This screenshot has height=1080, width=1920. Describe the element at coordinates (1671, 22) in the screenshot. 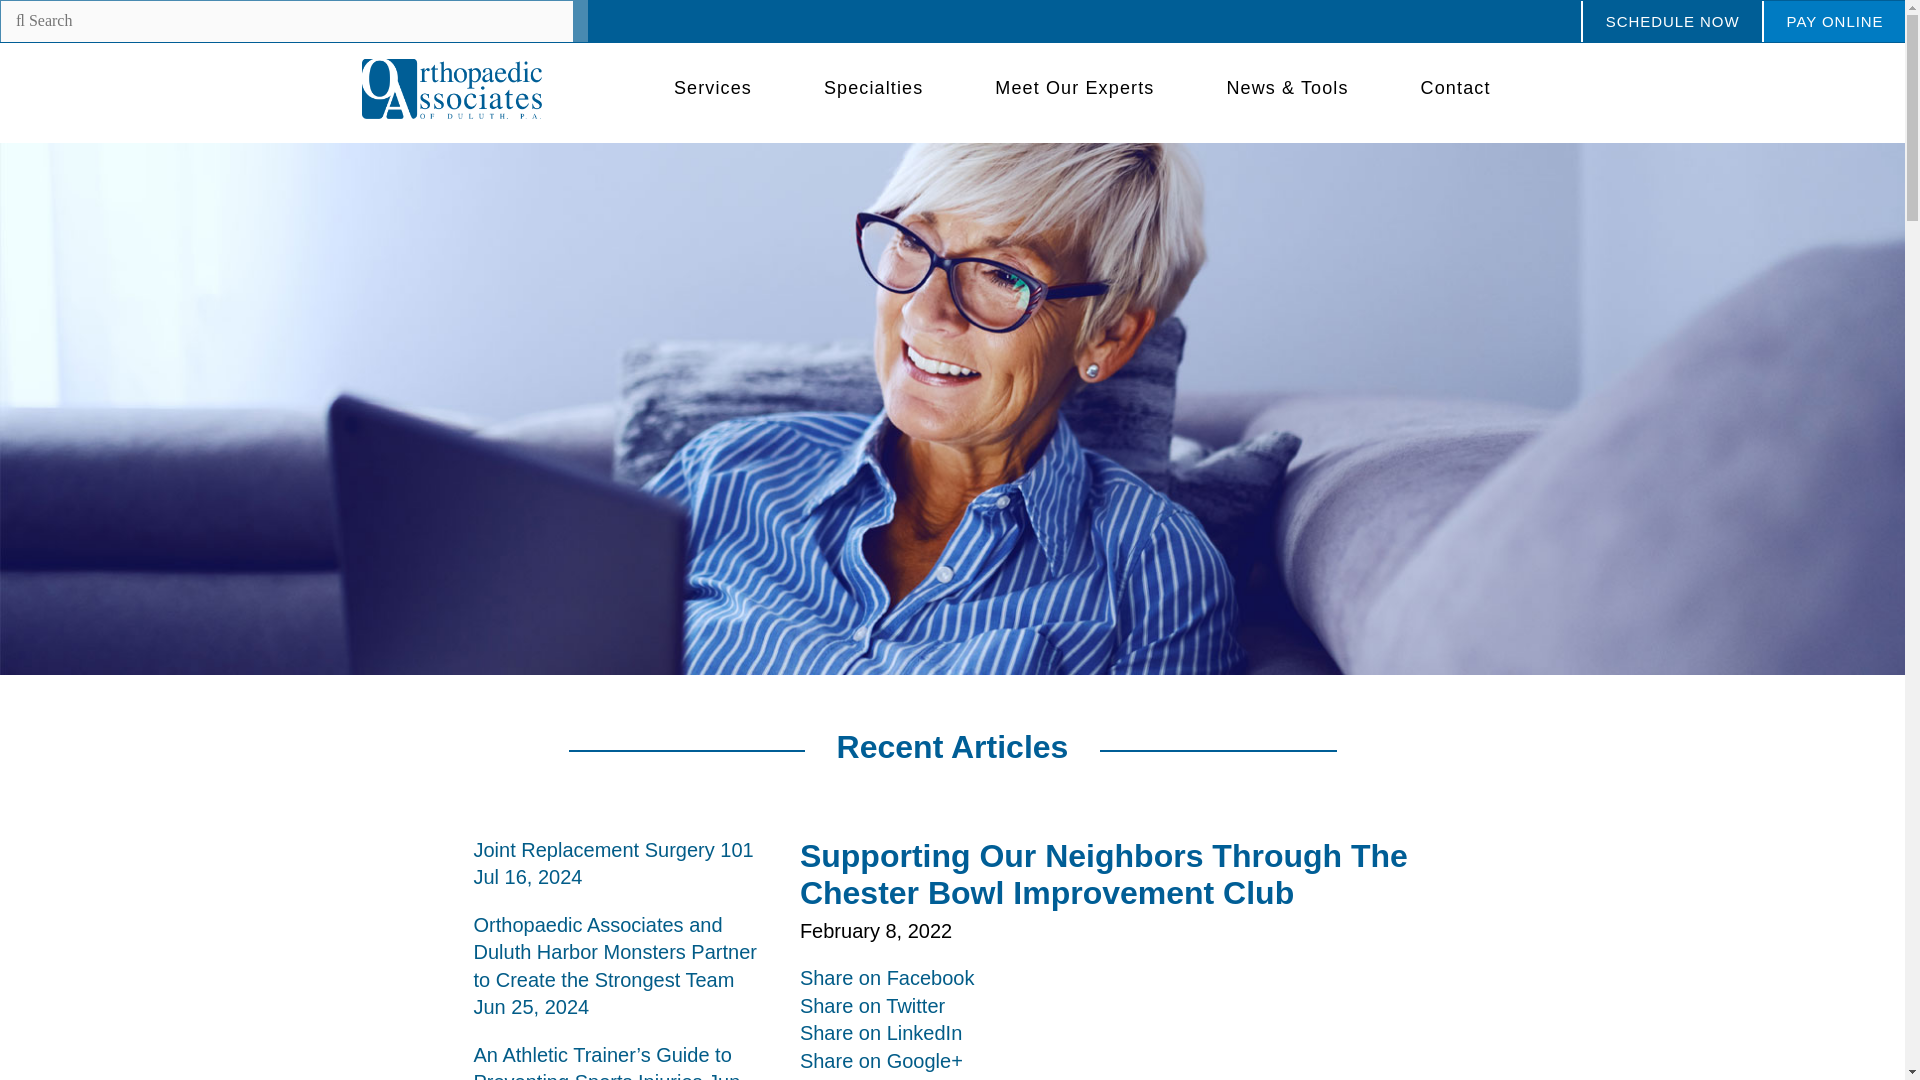

I see `SCHEDULE NOW` at that location.